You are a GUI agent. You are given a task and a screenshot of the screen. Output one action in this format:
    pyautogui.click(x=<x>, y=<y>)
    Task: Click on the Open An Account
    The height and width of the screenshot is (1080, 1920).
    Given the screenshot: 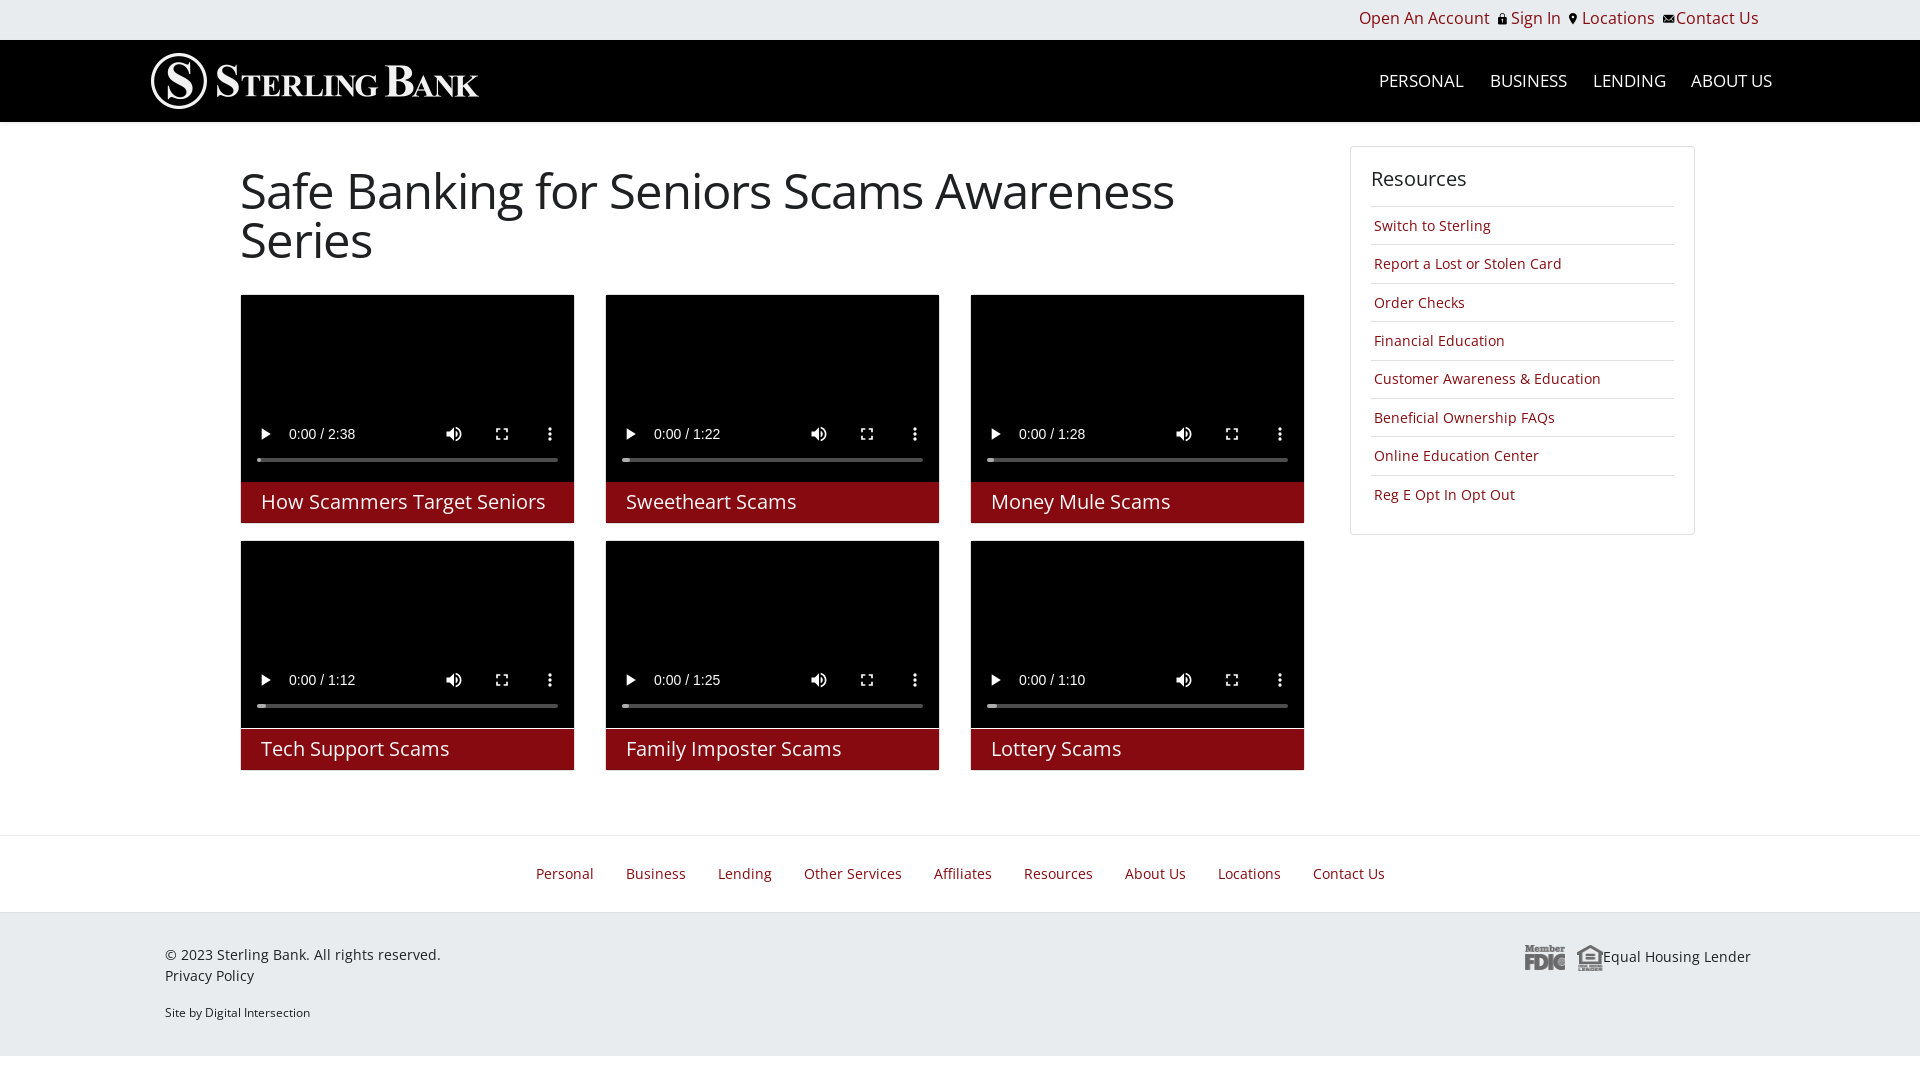 What is the action you would take?
    pyautogui.click(x=1424, y=18)
    